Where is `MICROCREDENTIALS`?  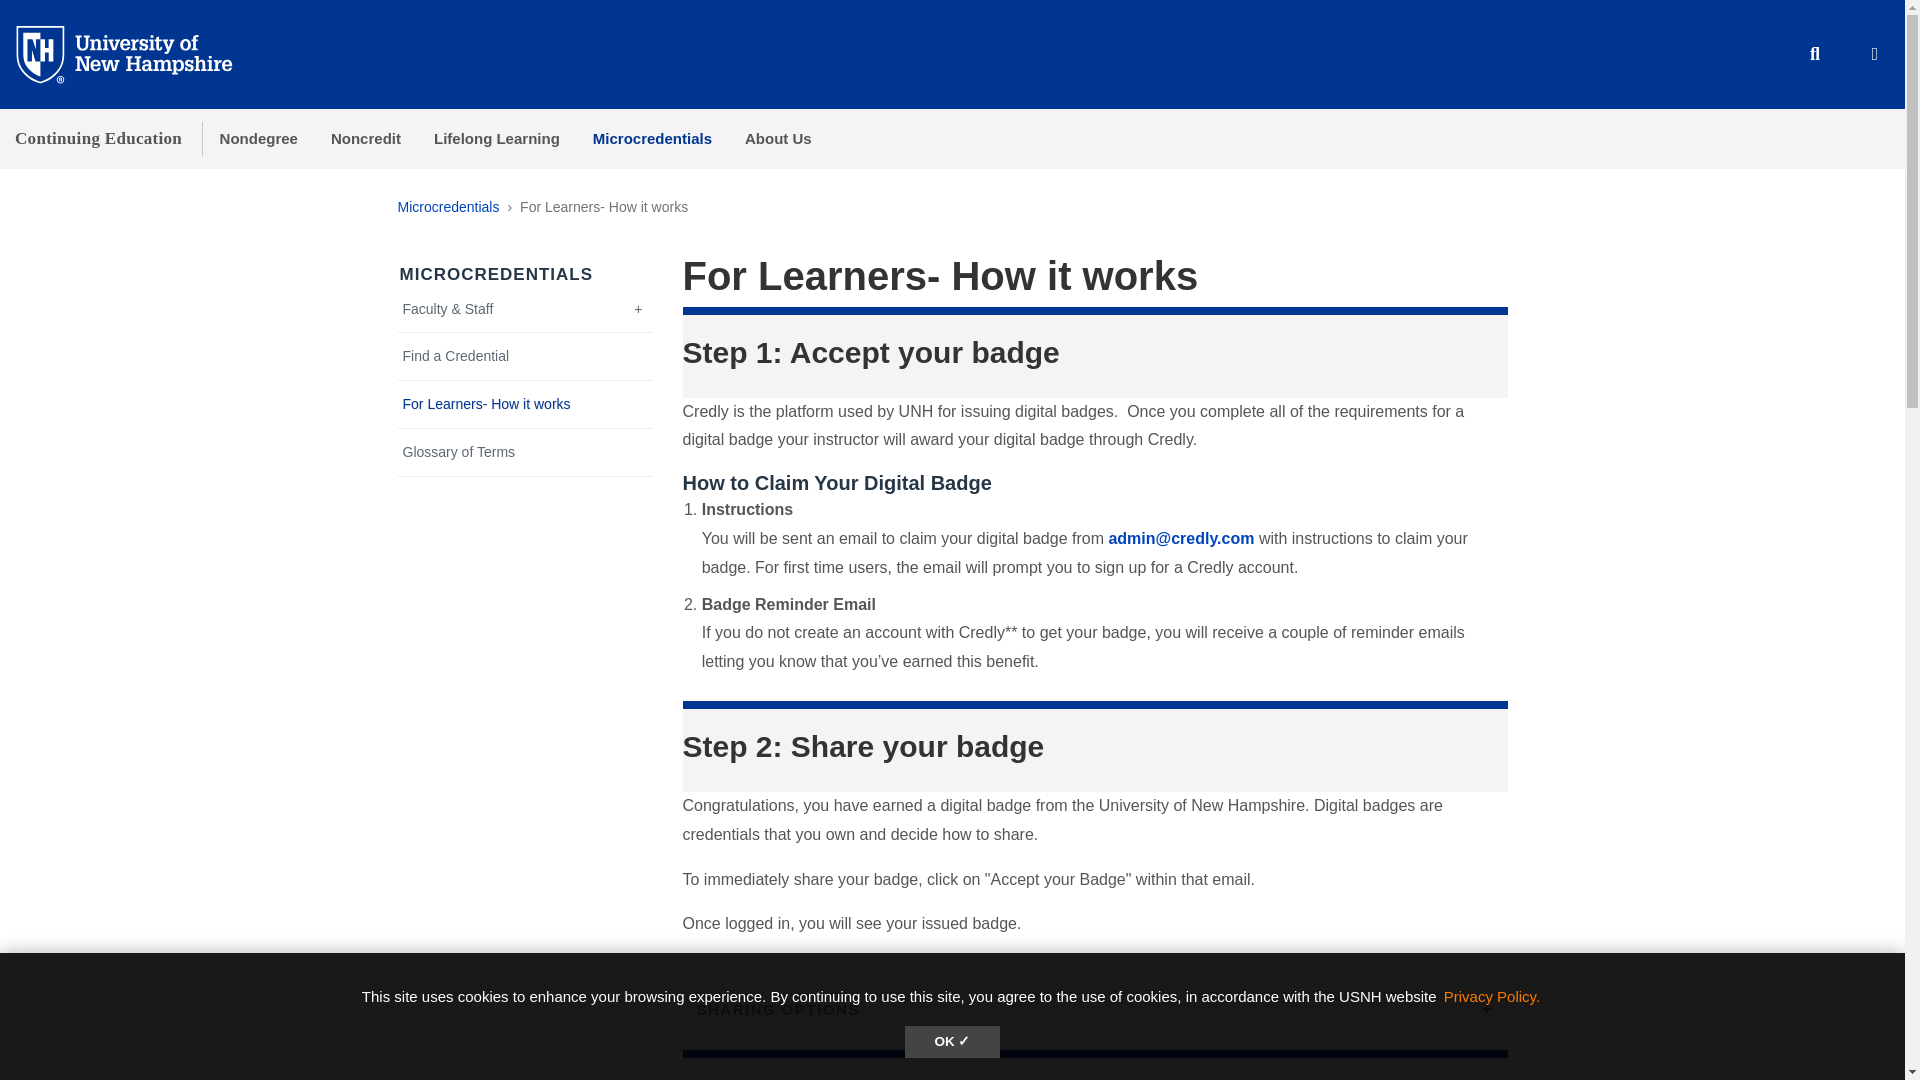
MICROCREDENTIALS is located at coordinates (496, 274).